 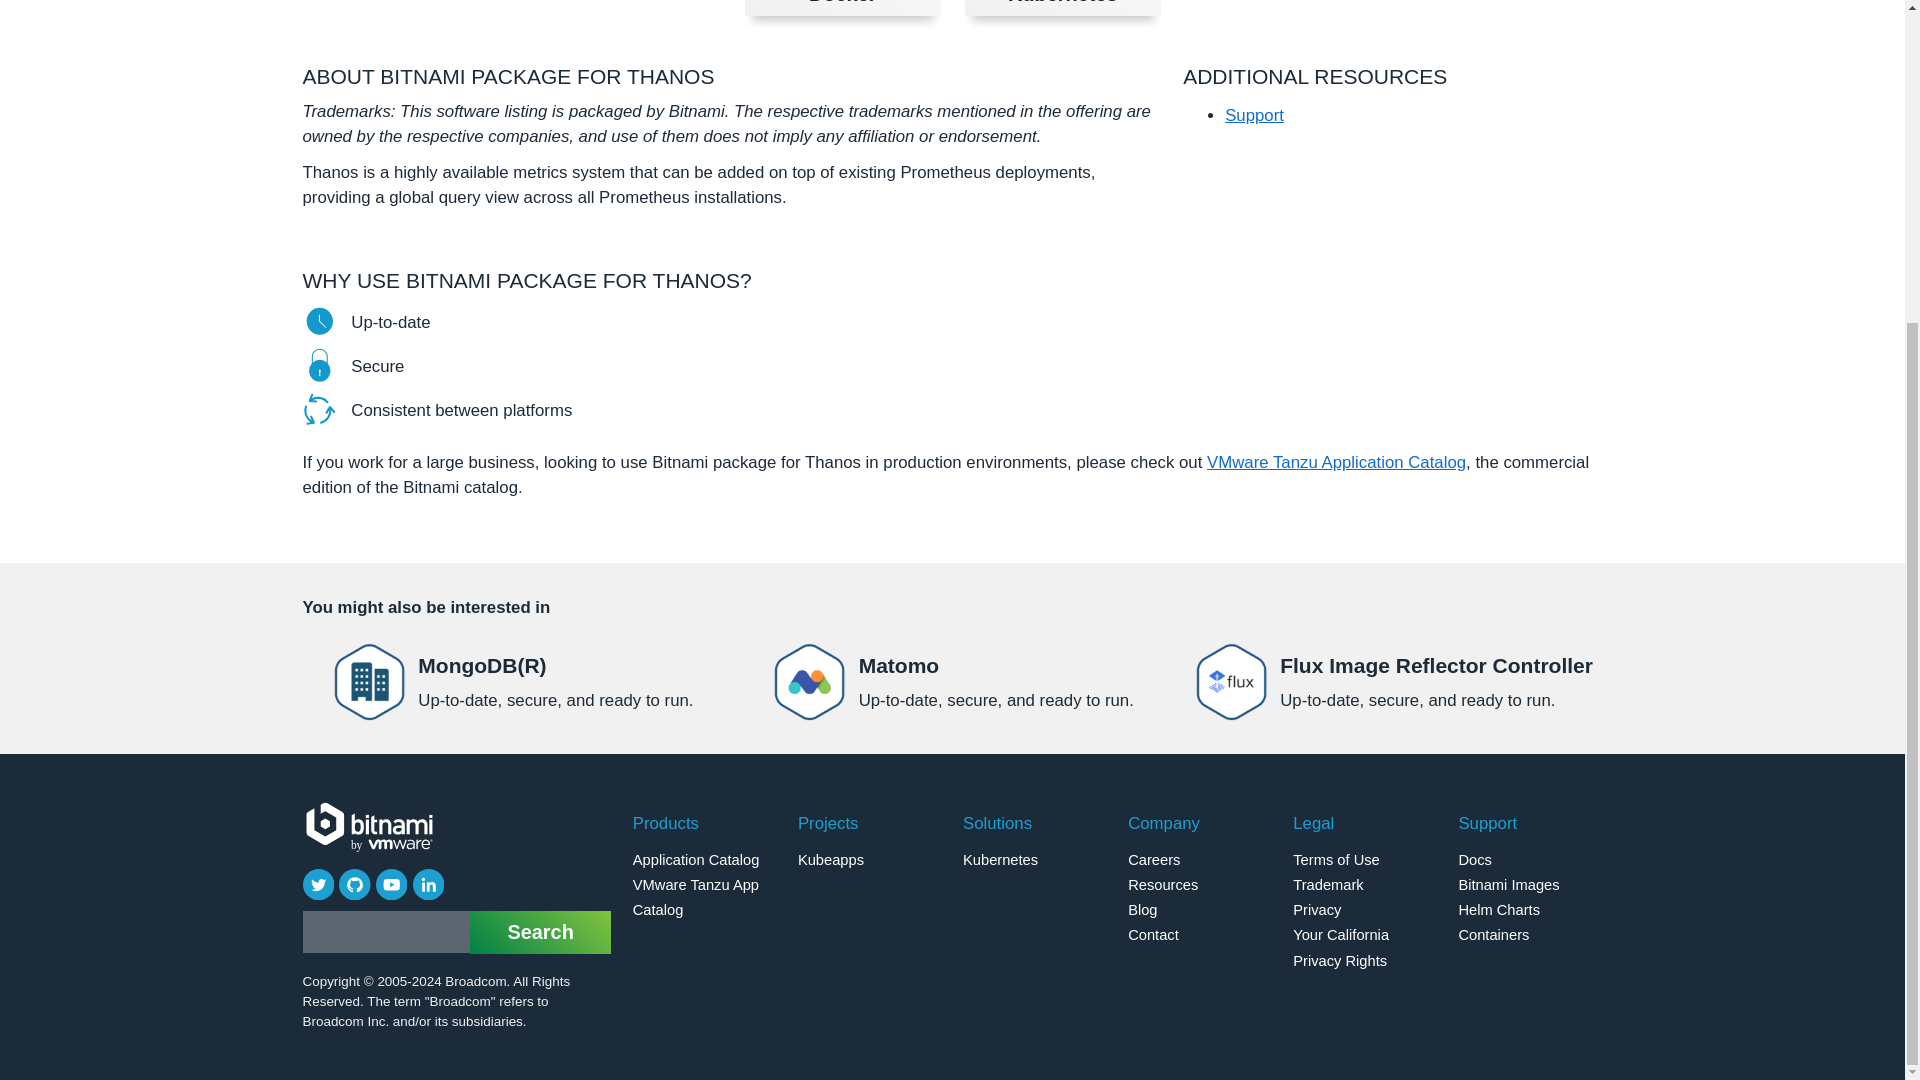 What do you see at coordinates (952, 682) in the screenshot?
I see `Support` at bounding box center [952, 682].